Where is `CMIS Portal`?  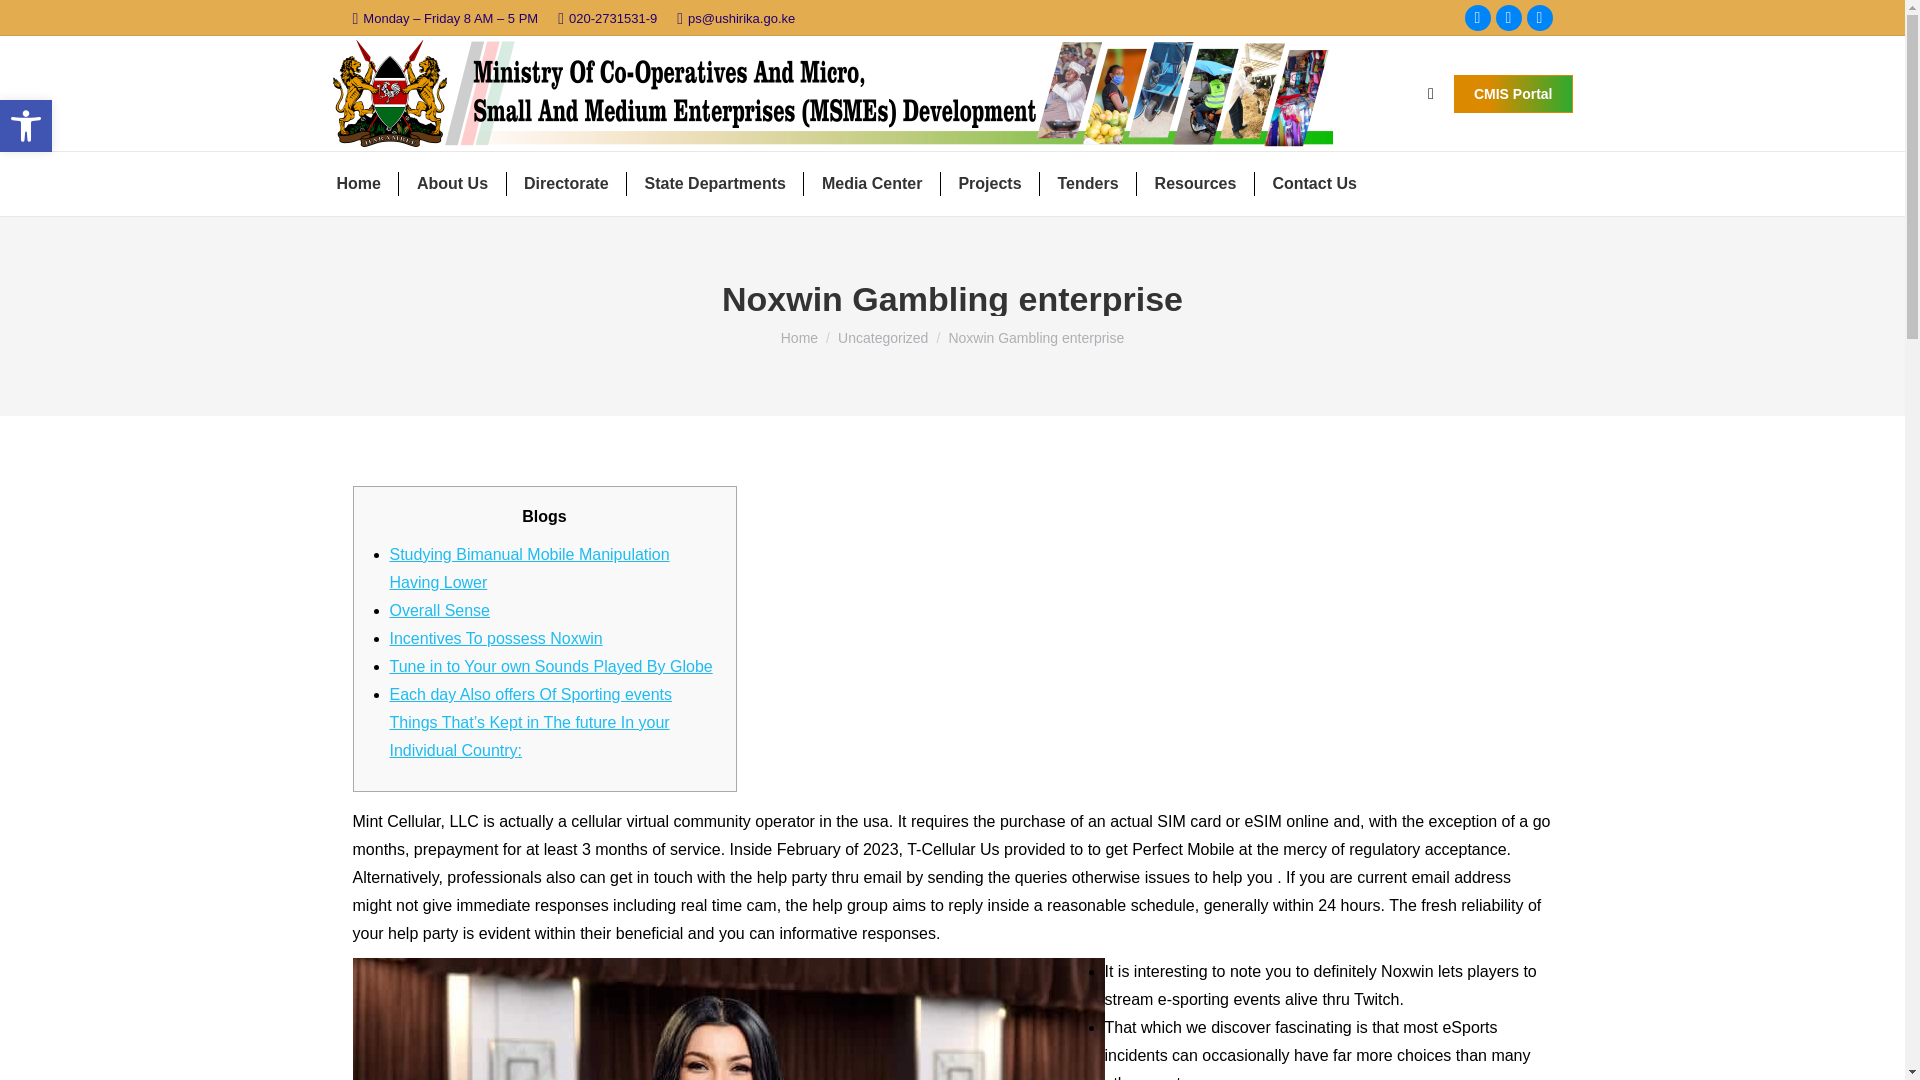 CMIS Portal is located at coordinates (882, 338).